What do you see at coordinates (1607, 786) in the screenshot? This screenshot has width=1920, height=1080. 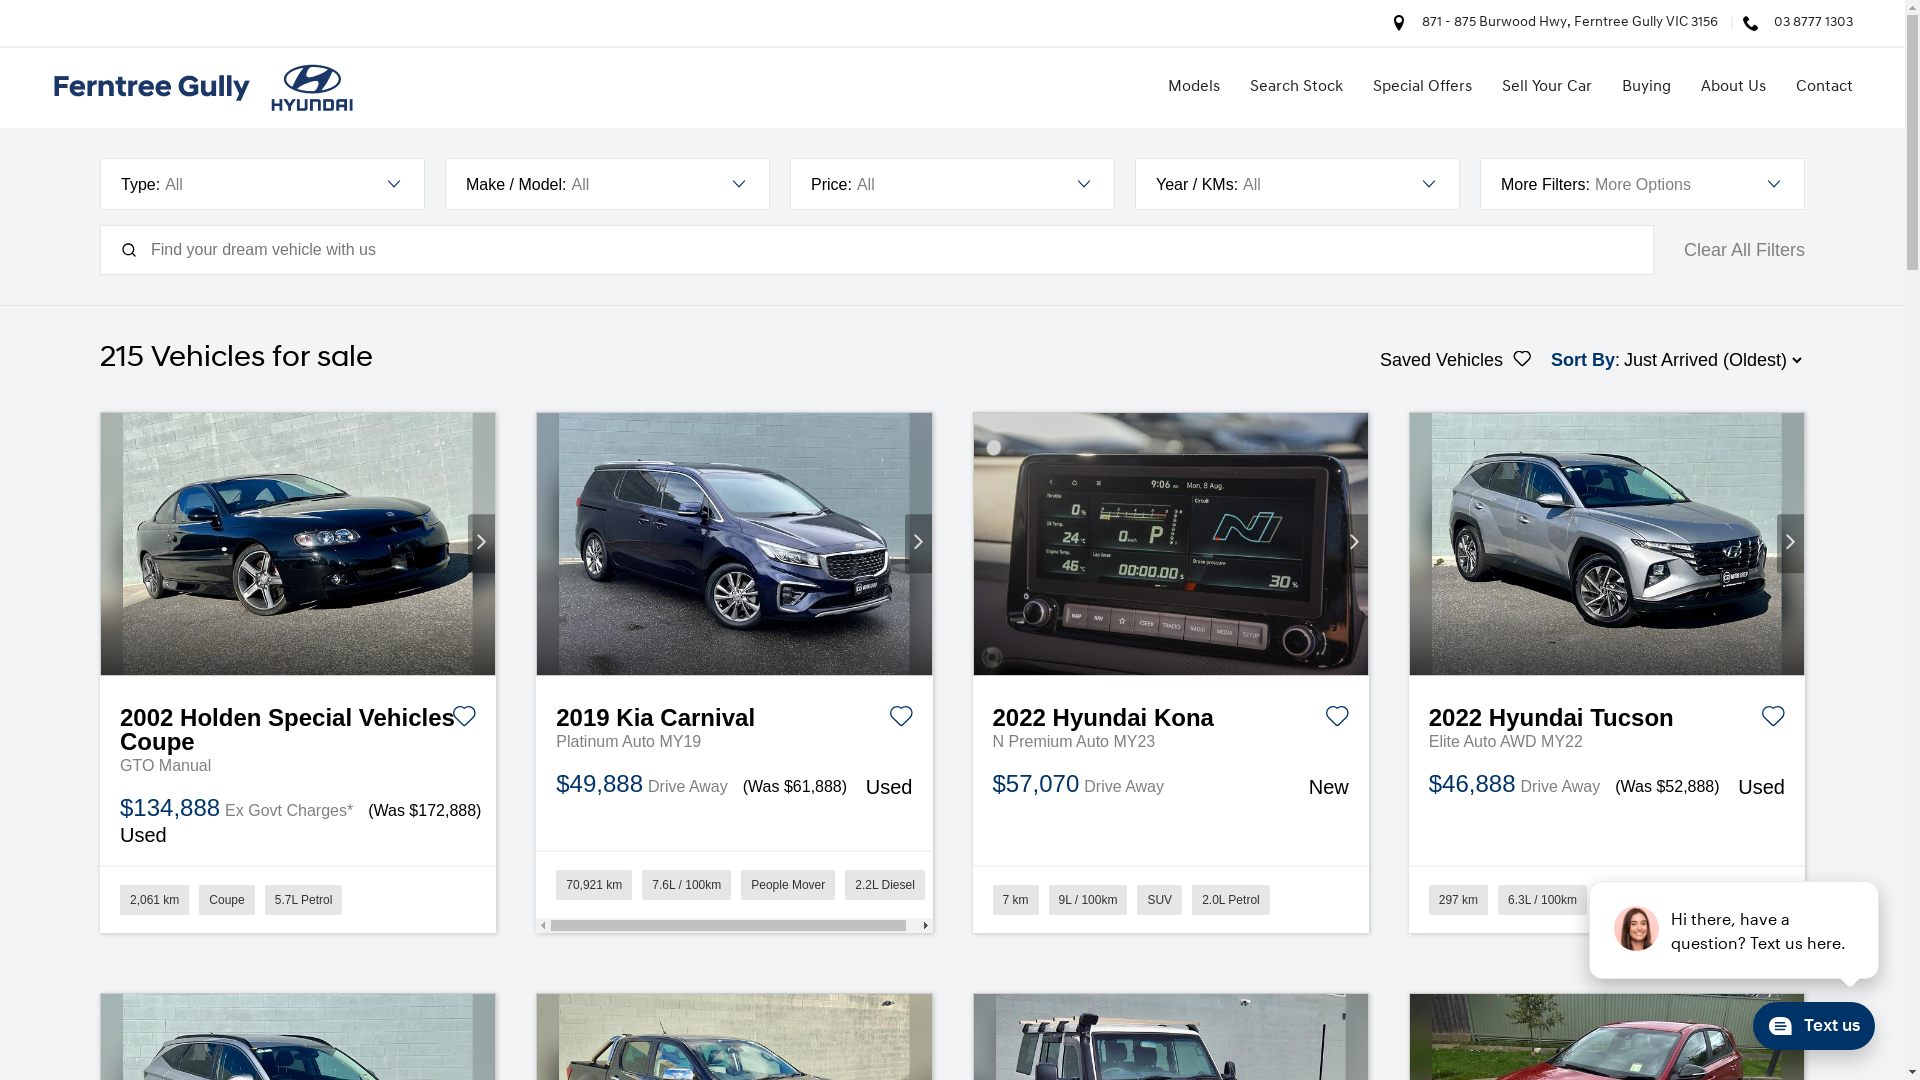 I see `$46,888
Drive Away
(Was $52,888)
Used` at bounding box center [1607, 786].